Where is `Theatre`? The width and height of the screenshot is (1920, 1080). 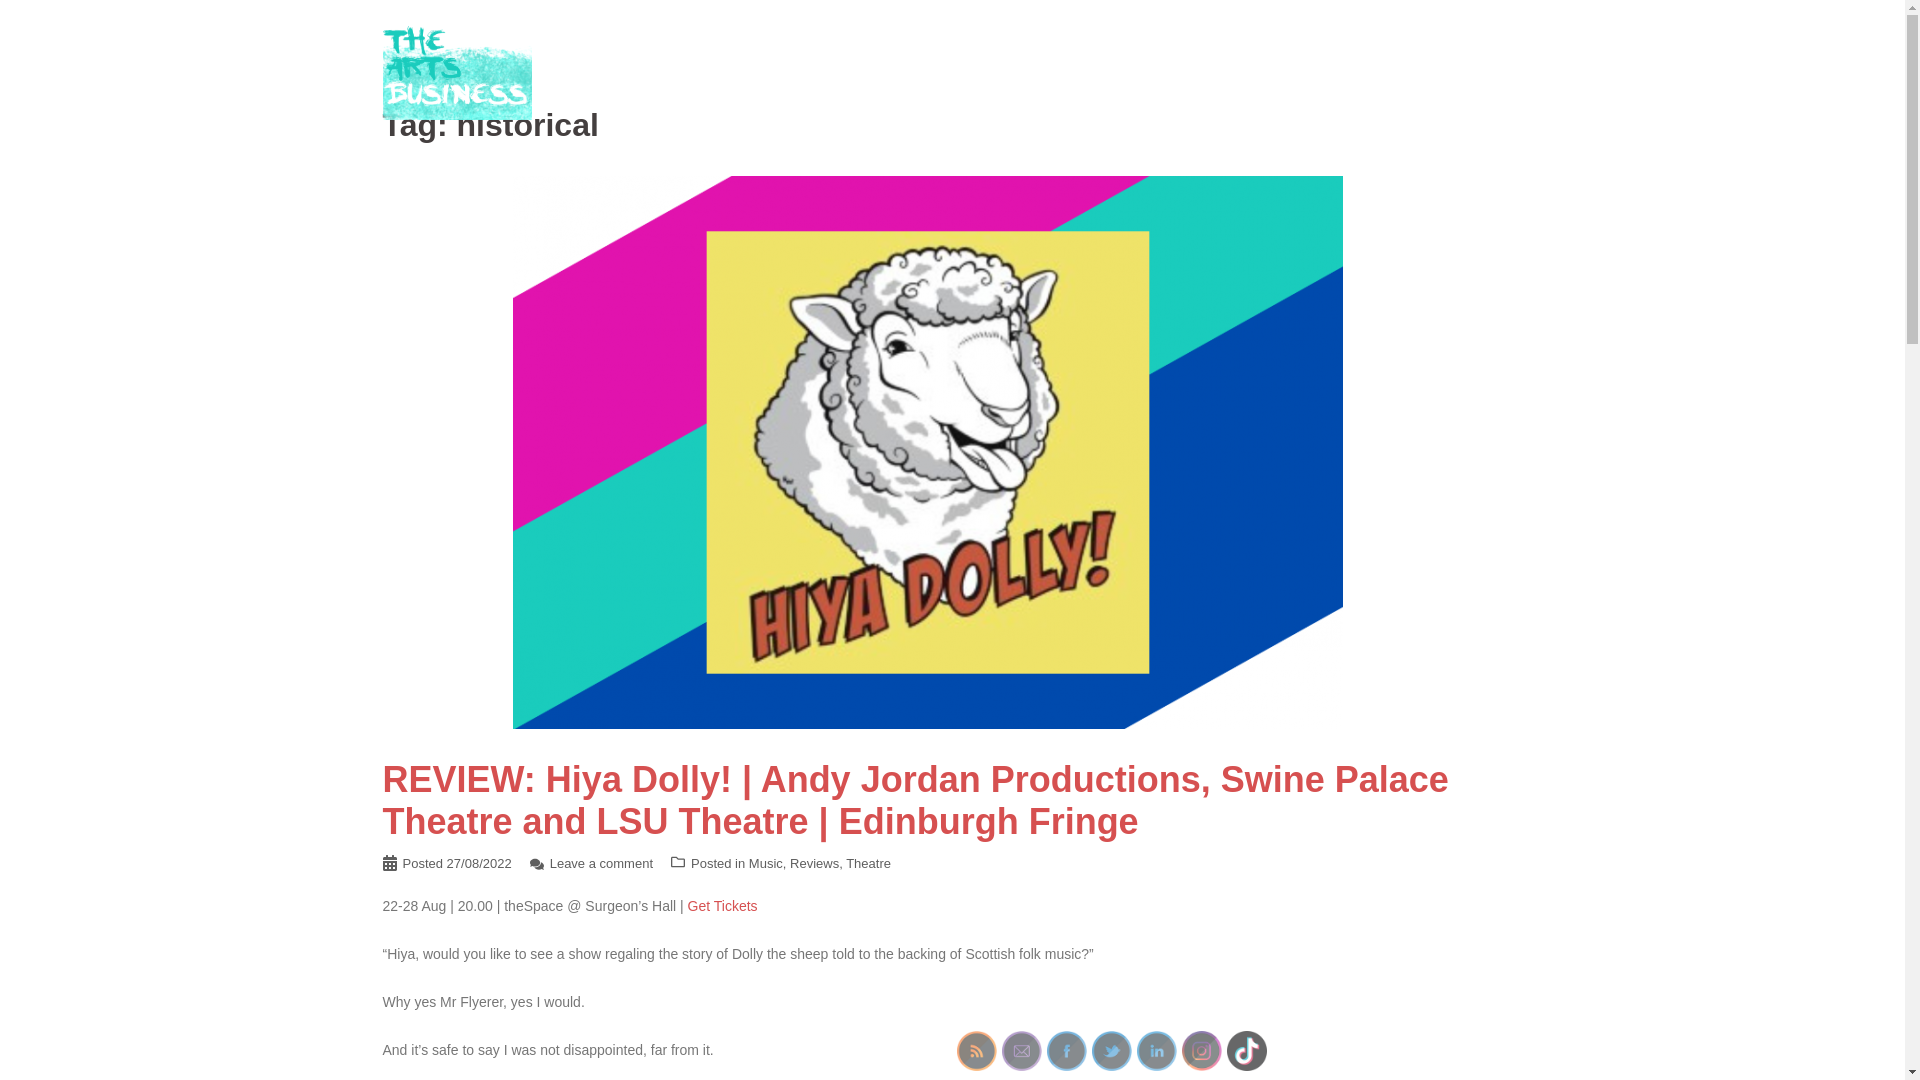
Theatre is located at coordinates (868, 863).